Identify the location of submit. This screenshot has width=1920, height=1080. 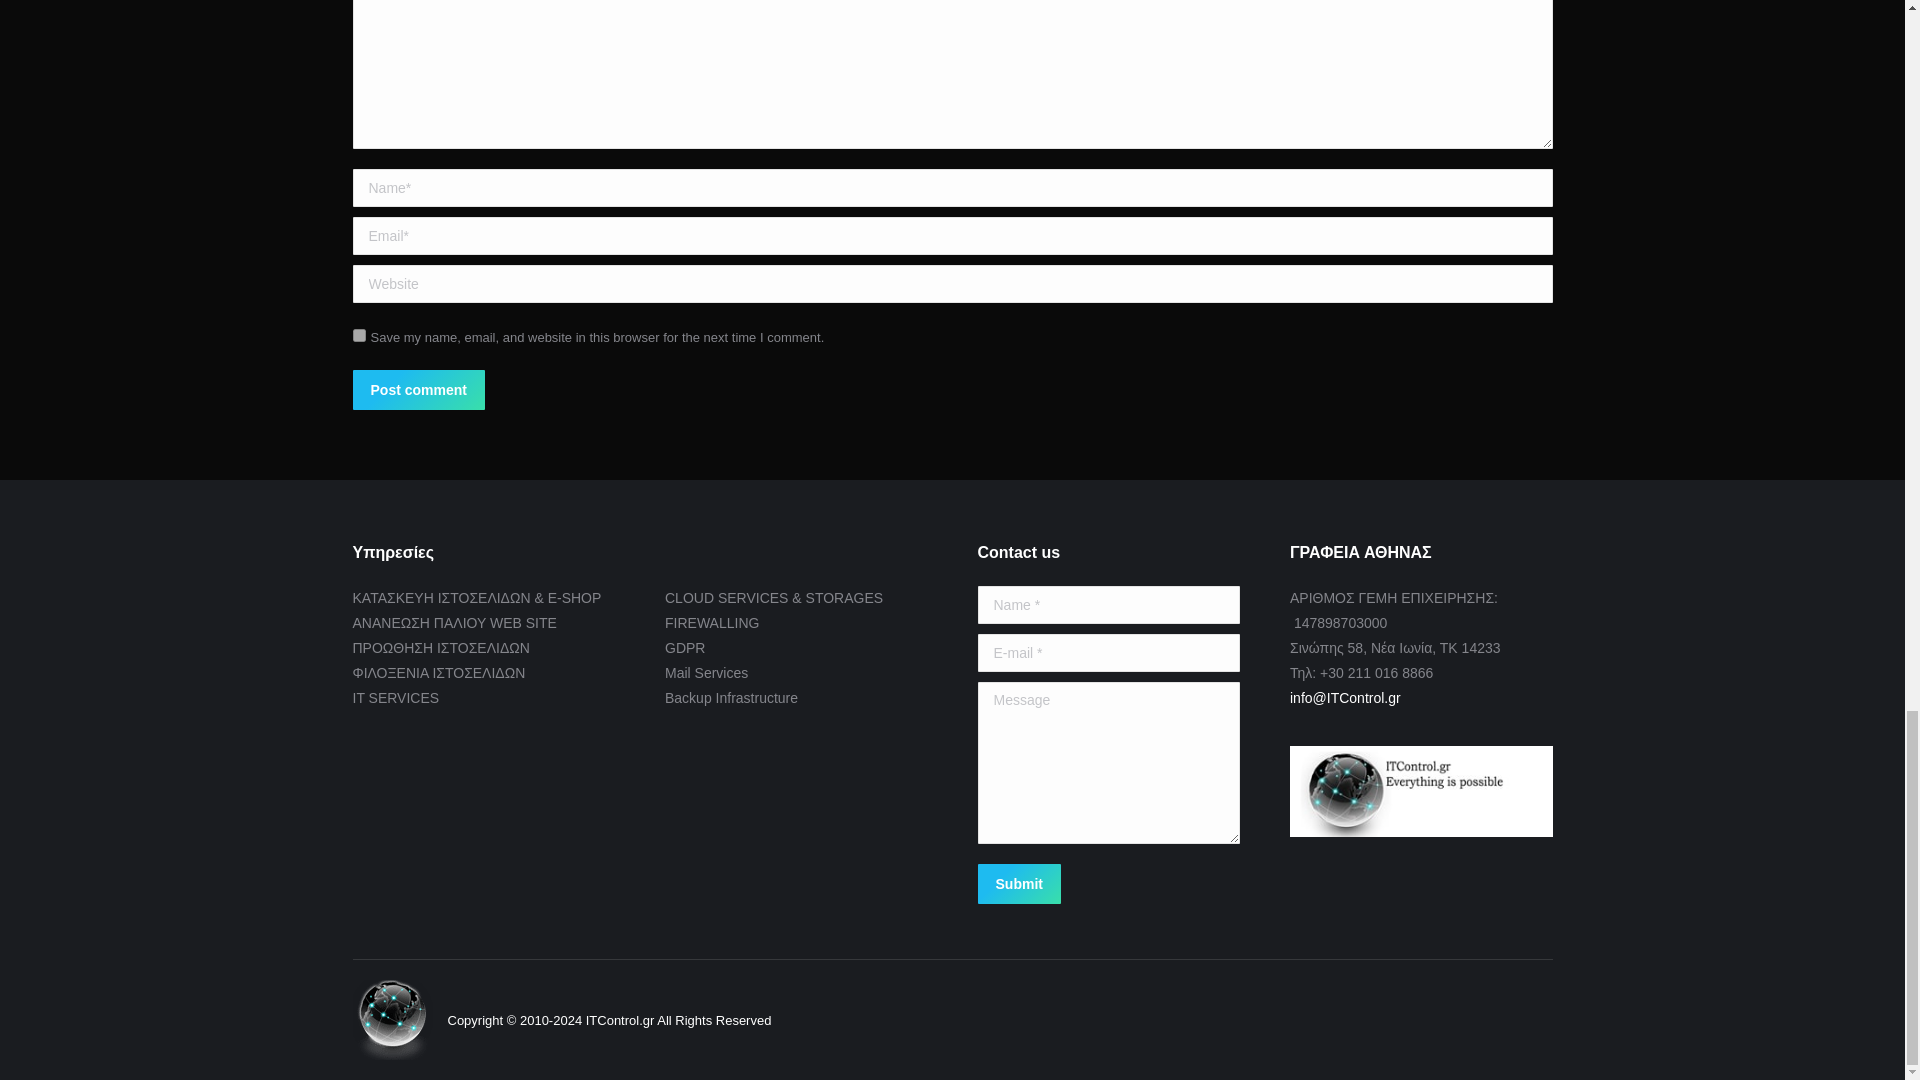
(1114, 886).